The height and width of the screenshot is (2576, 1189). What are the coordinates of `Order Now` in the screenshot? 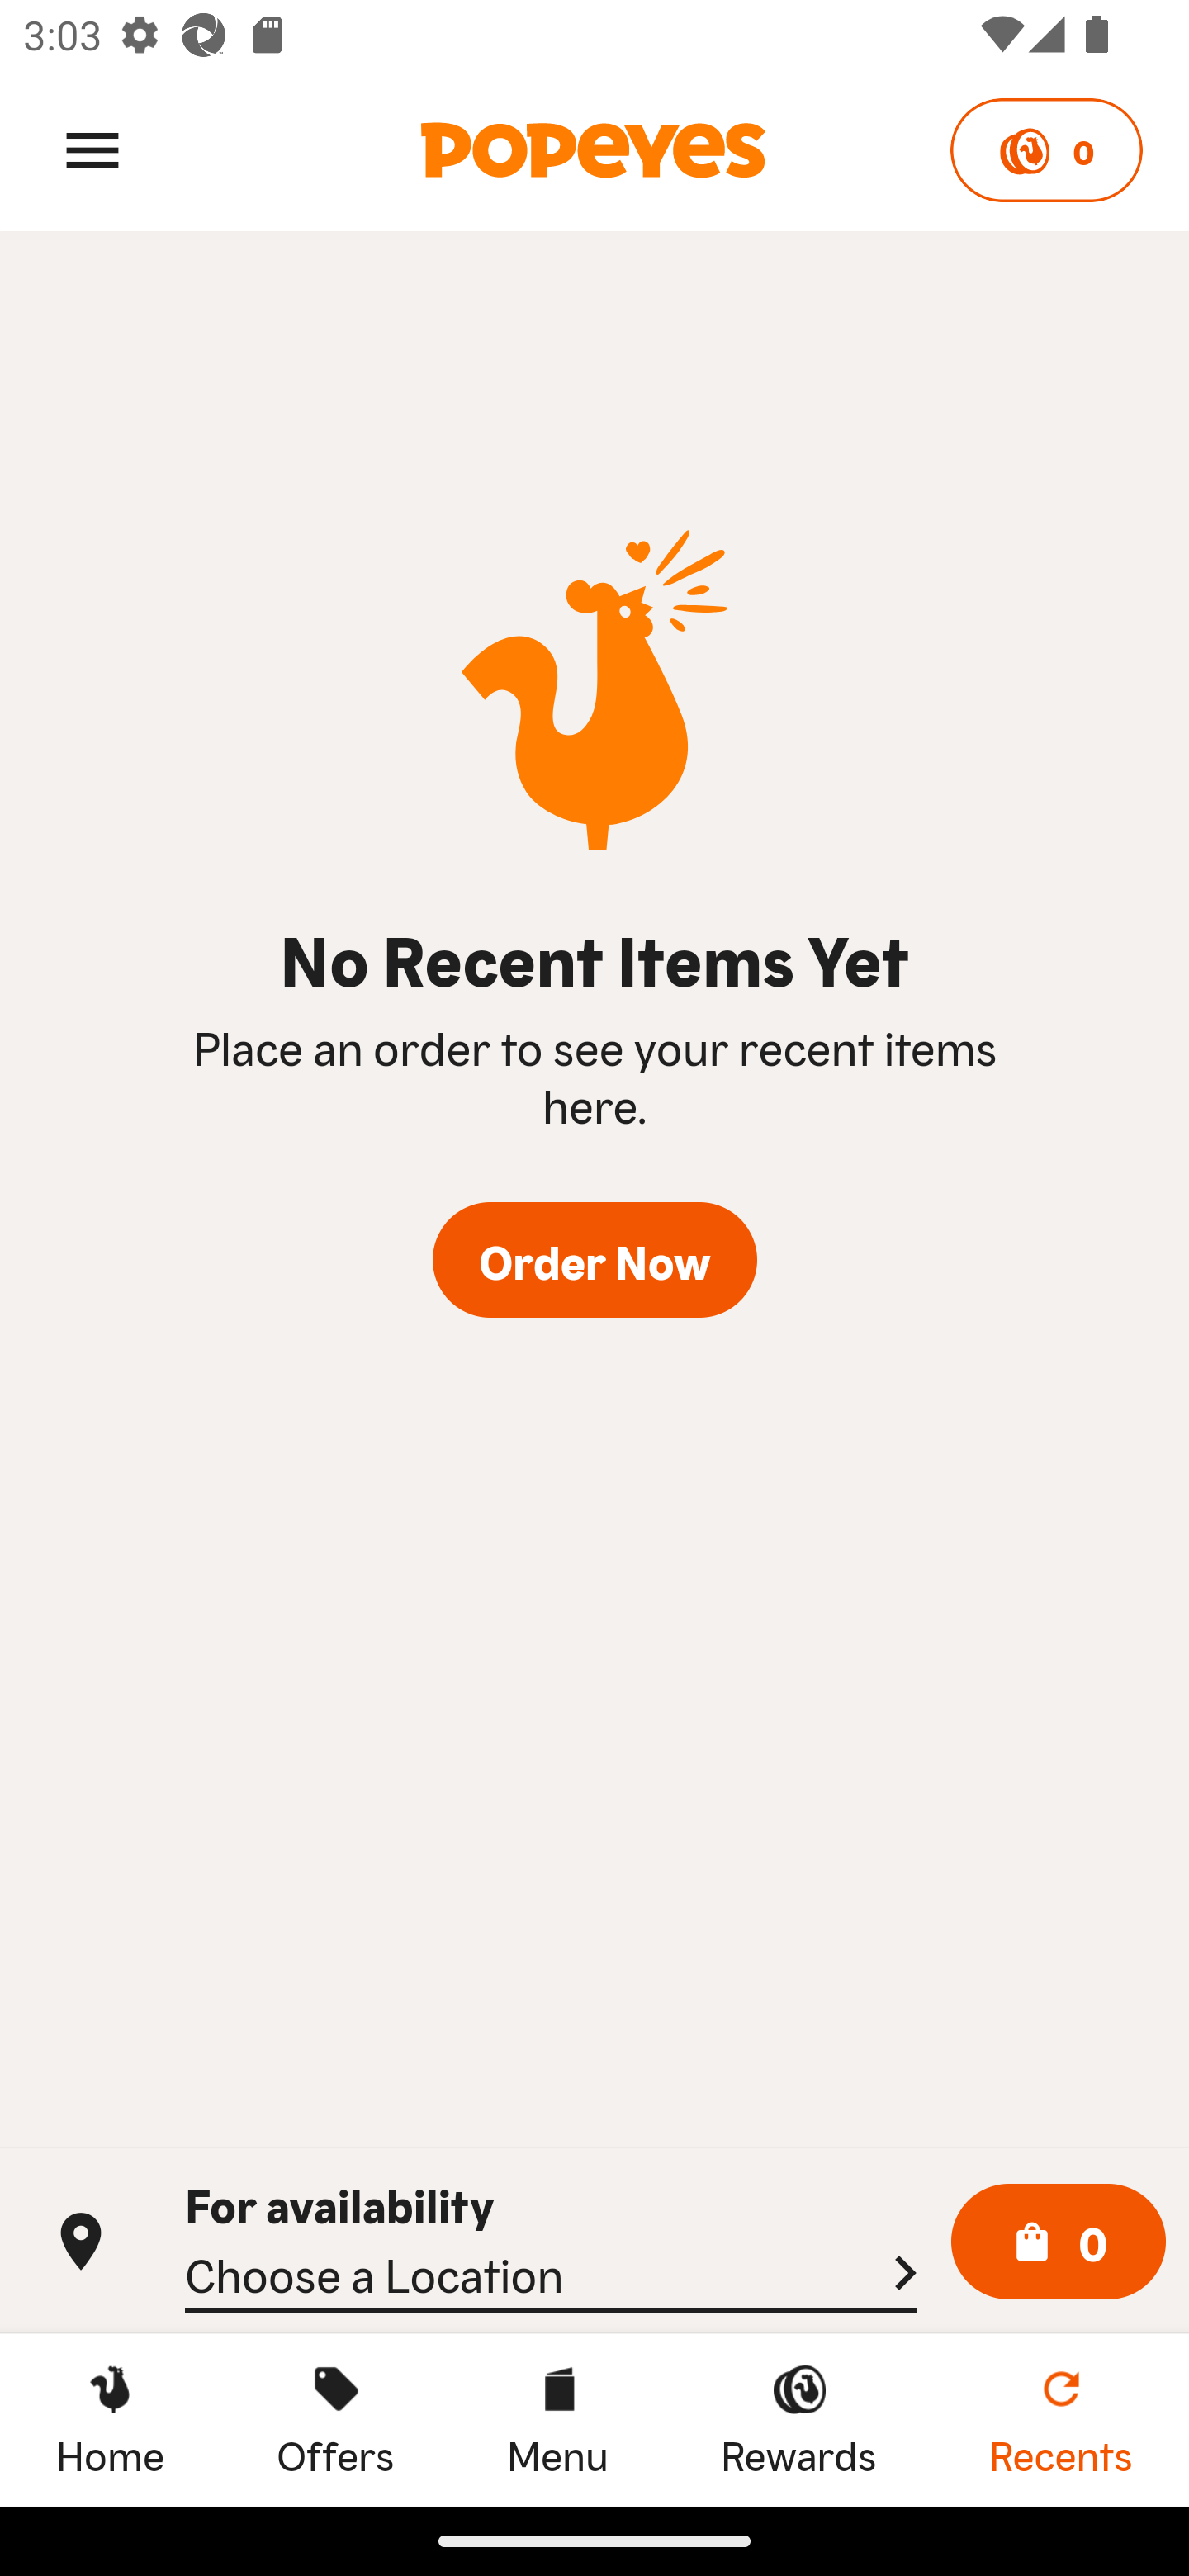 It's located at (594, 1261).